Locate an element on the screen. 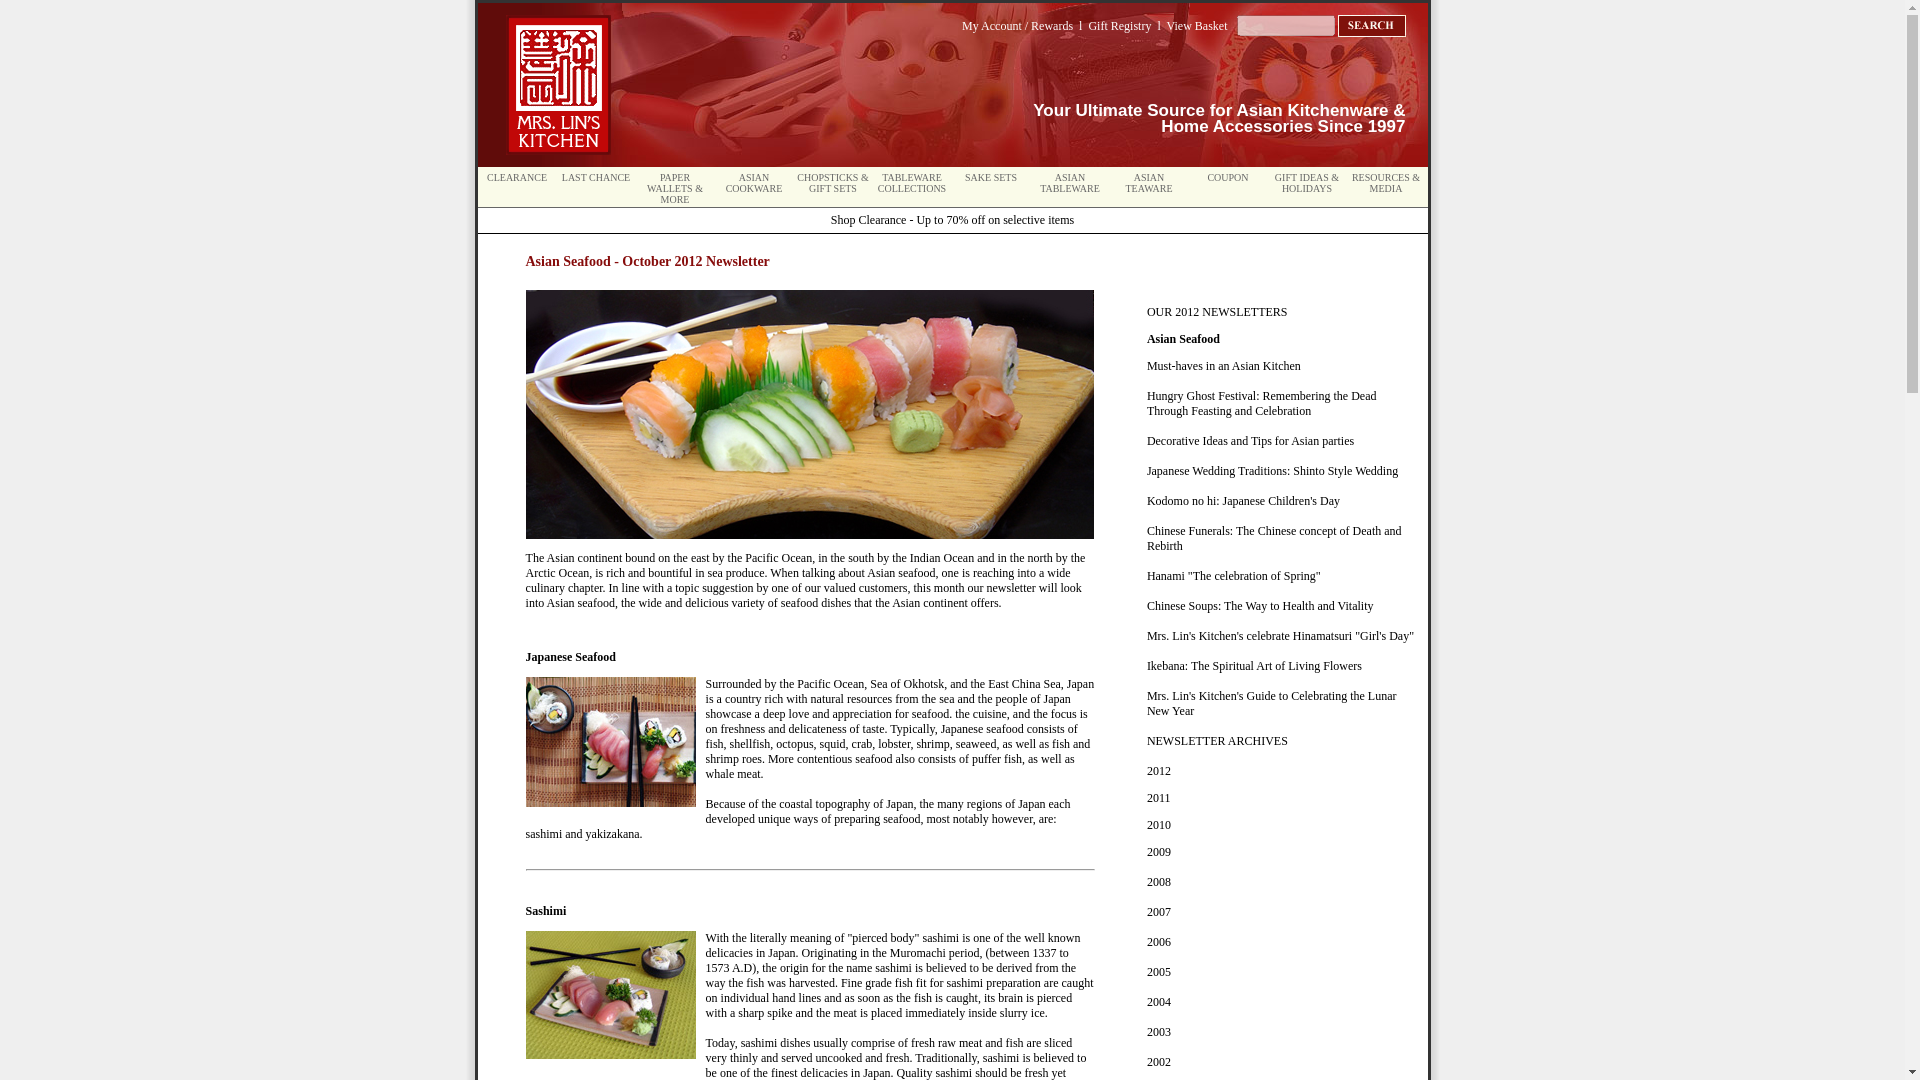 This screenshot has height=1080, width=1920. Chopsticks and Chopstick Gift Sets is located at coordinates (832, 182).